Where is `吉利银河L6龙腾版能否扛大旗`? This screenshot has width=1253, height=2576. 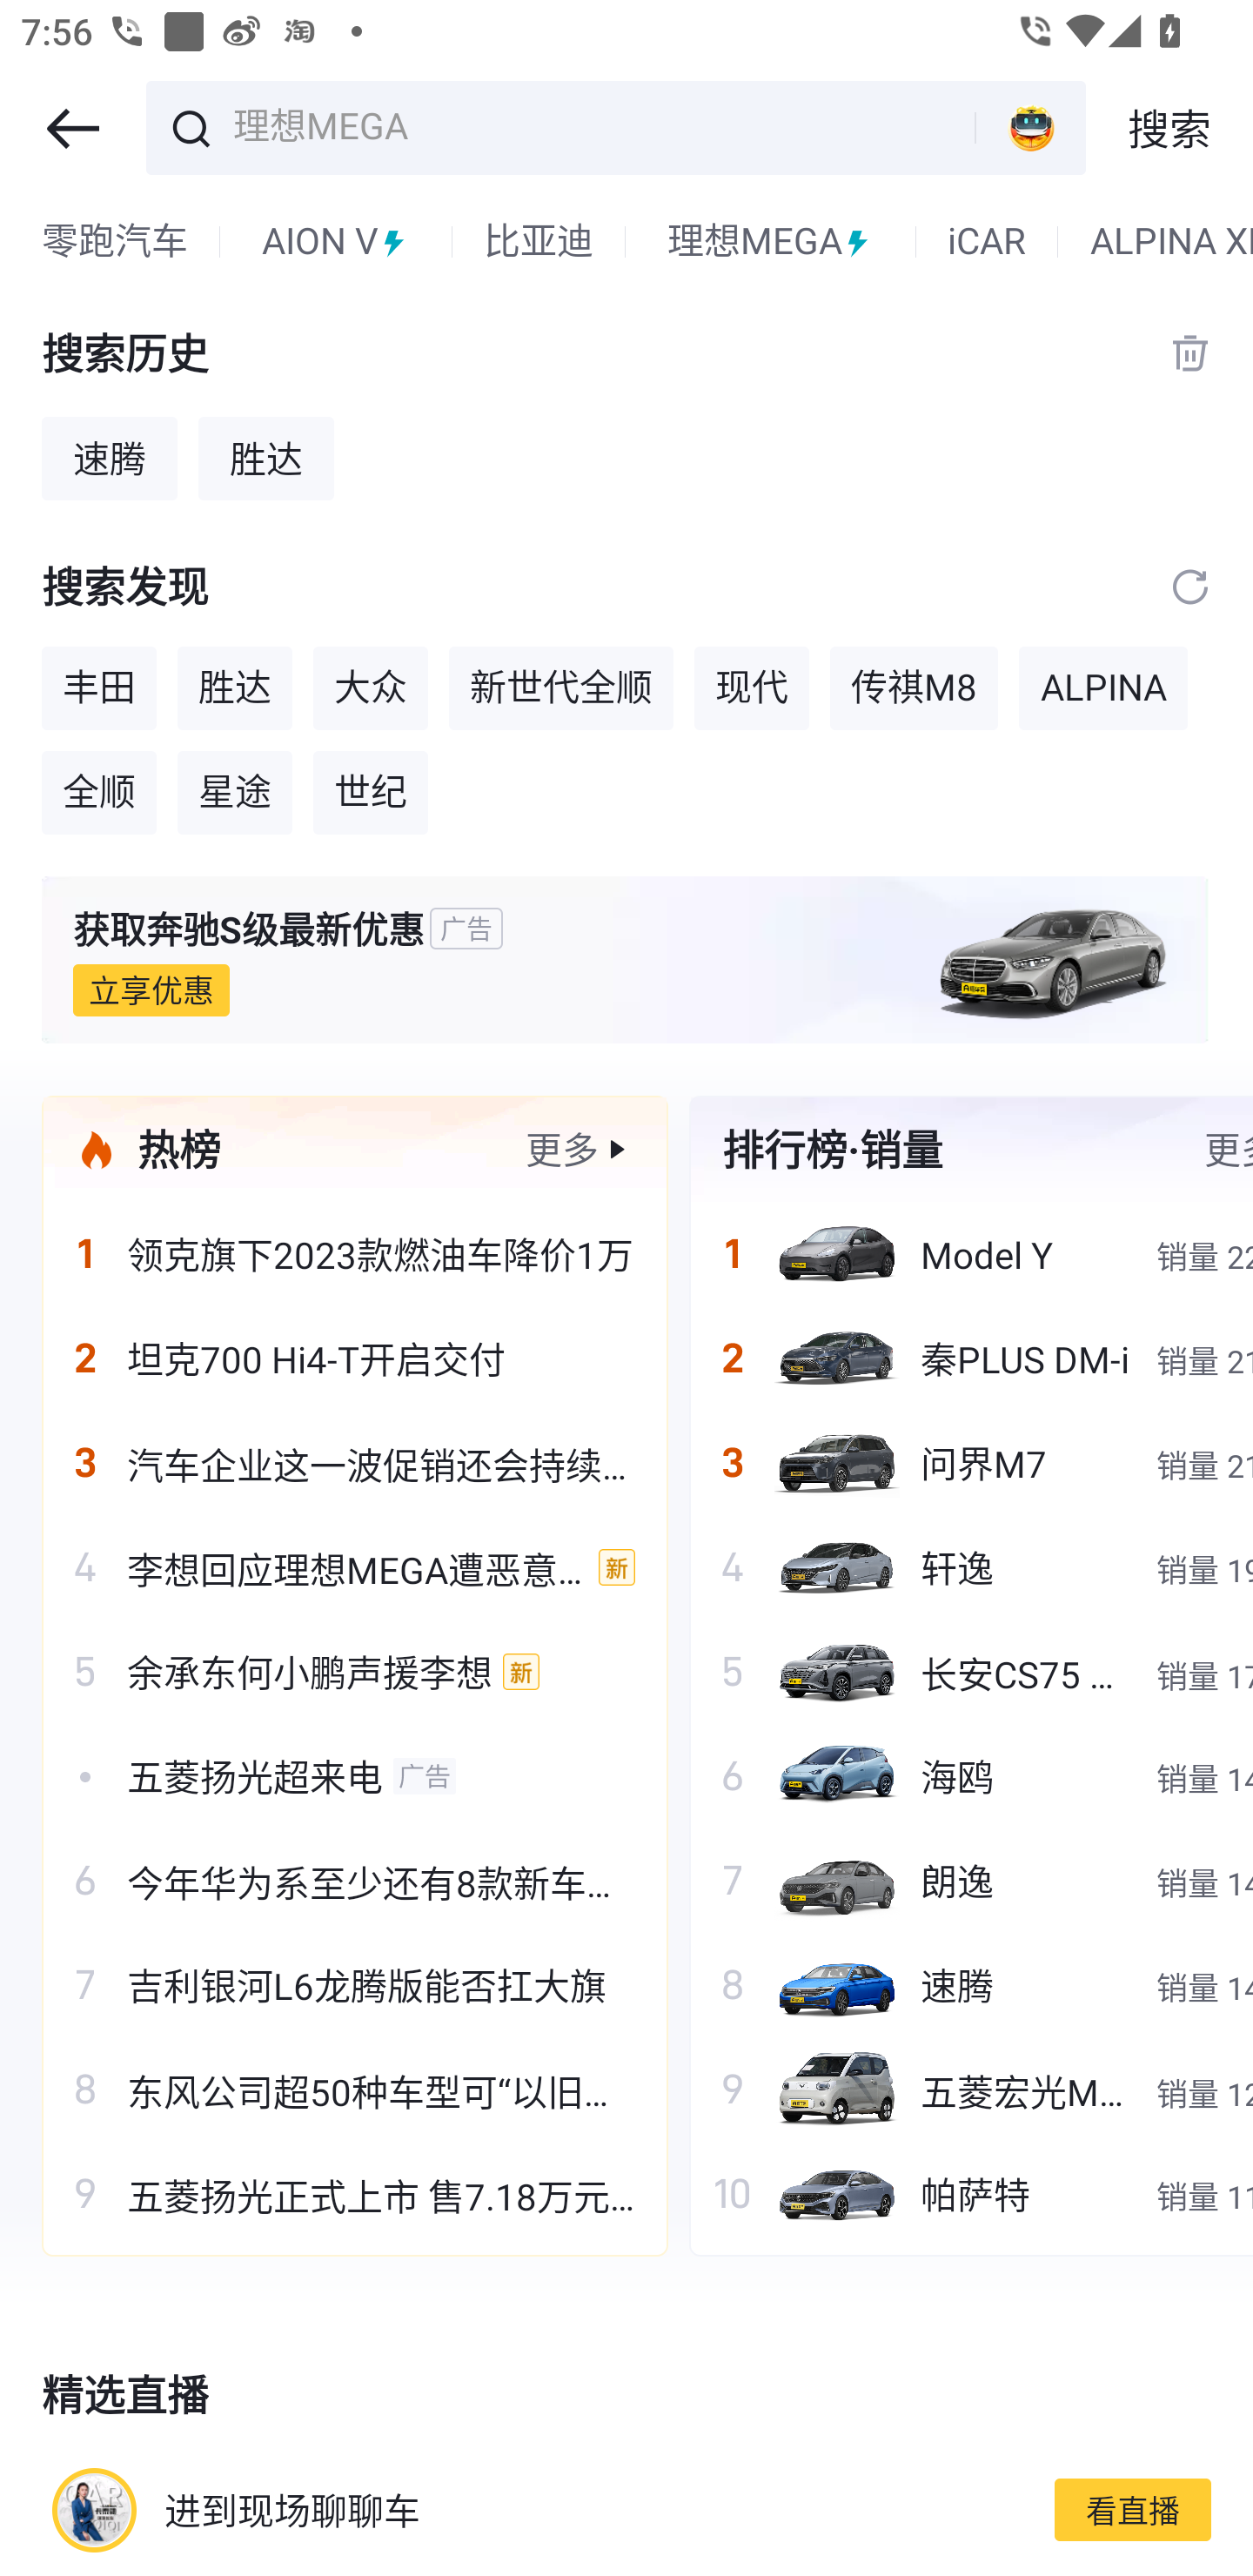 吉利银河L6龙腾版能否扛大旗 is located at coordinates (355, 1984).